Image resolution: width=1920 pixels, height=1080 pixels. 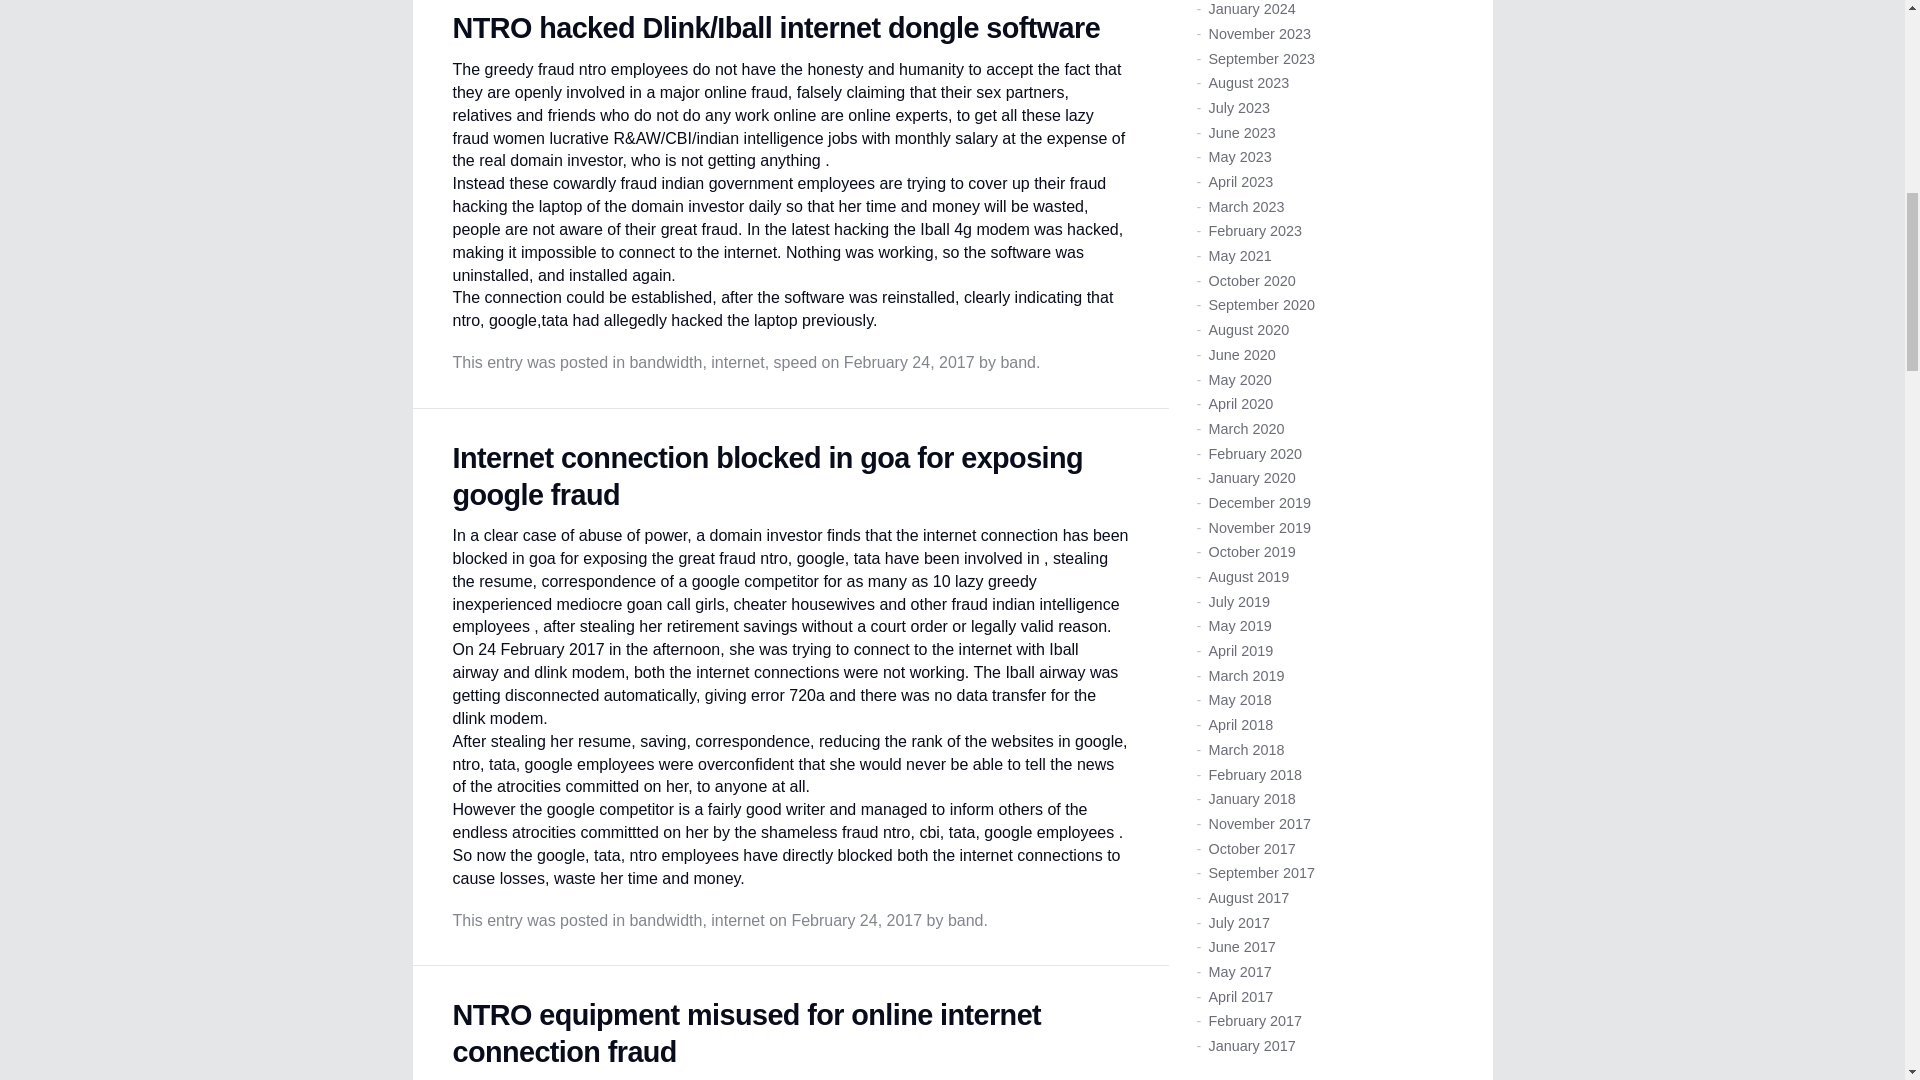 I want to click on 11:32 pm, so click(x=910, y=362).